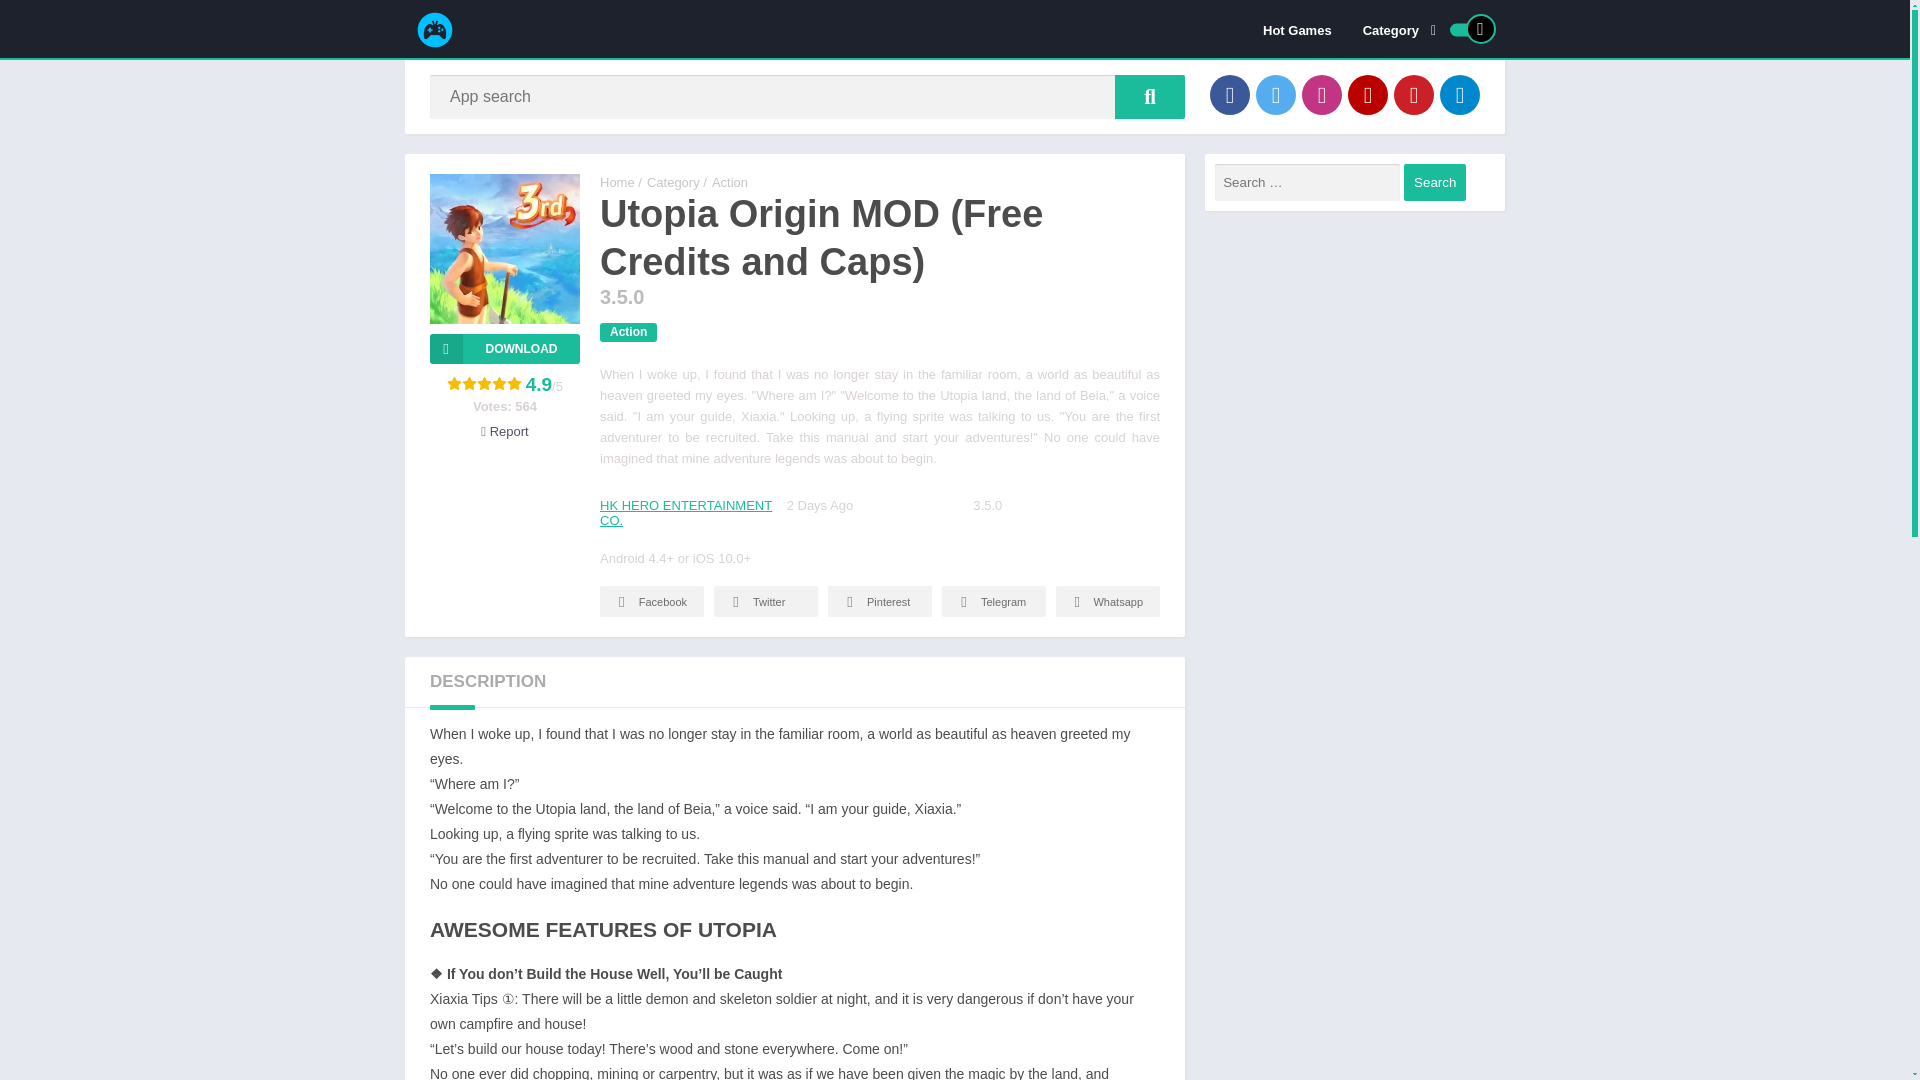 This screenshot has height=1080, width=1920. What do you see at coordinates (1395, 29) in the screenshot?
I see `Category` at bounding box center [1395, 29].